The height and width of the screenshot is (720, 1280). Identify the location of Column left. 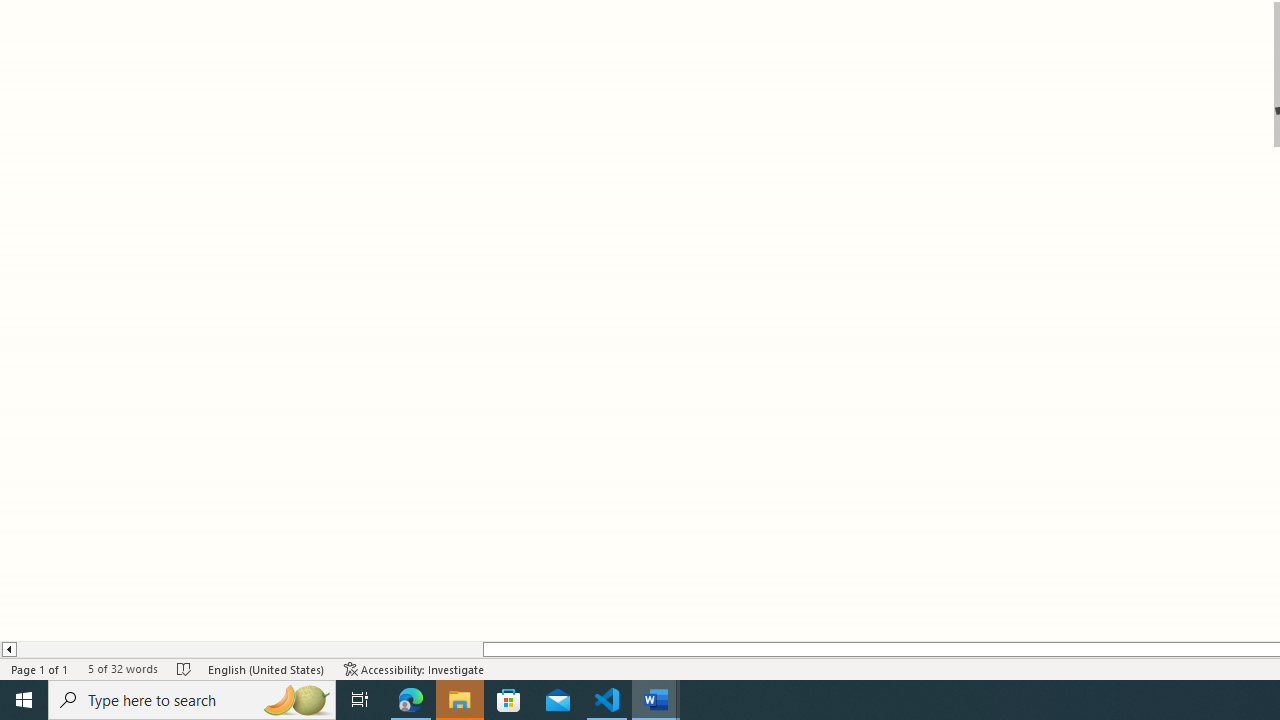
(8, 649).